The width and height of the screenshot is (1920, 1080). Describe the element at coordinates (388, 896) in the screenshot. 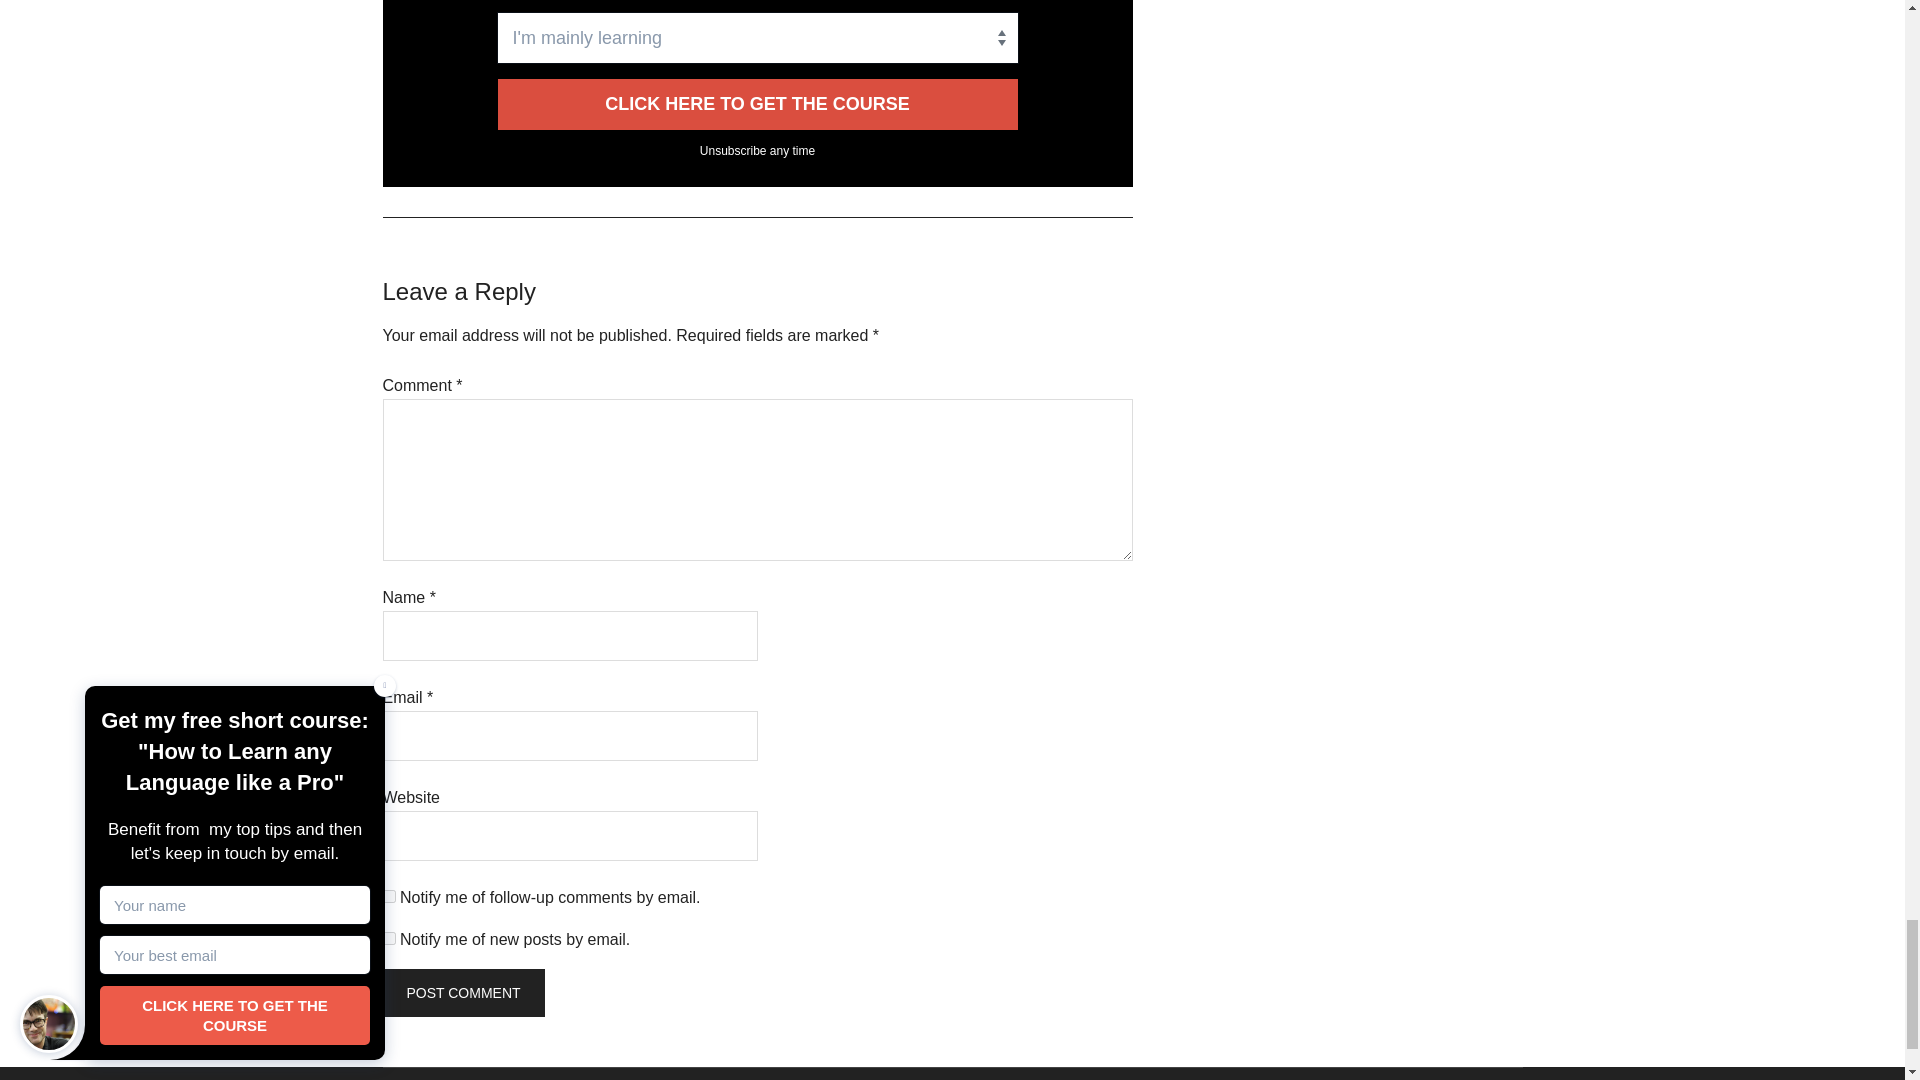

I see `subscribe` at that location.